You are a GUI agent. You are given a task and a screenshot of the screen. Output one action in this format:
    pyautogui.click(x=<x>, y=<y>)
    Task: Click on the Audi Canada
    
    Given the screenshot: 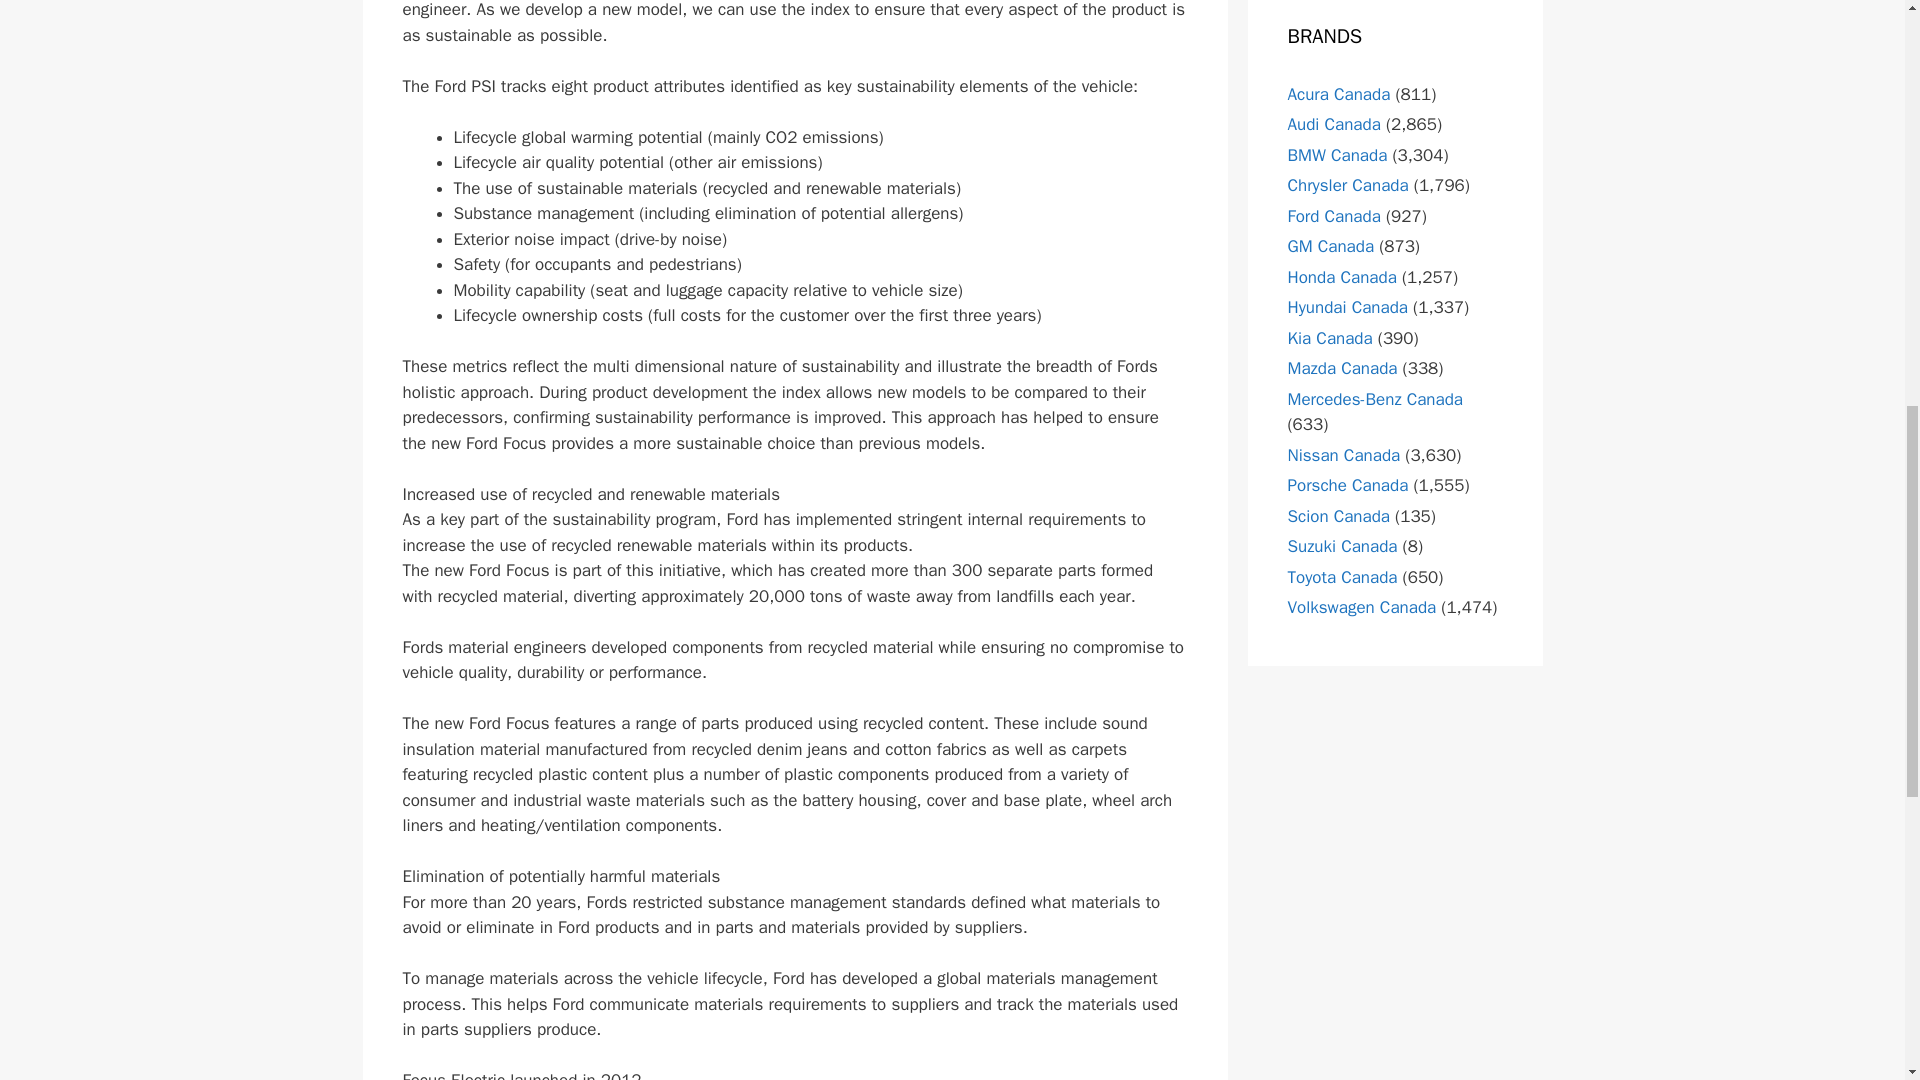 What is the action you would take?
    pyautogui.click(x=1334, y=124)
    